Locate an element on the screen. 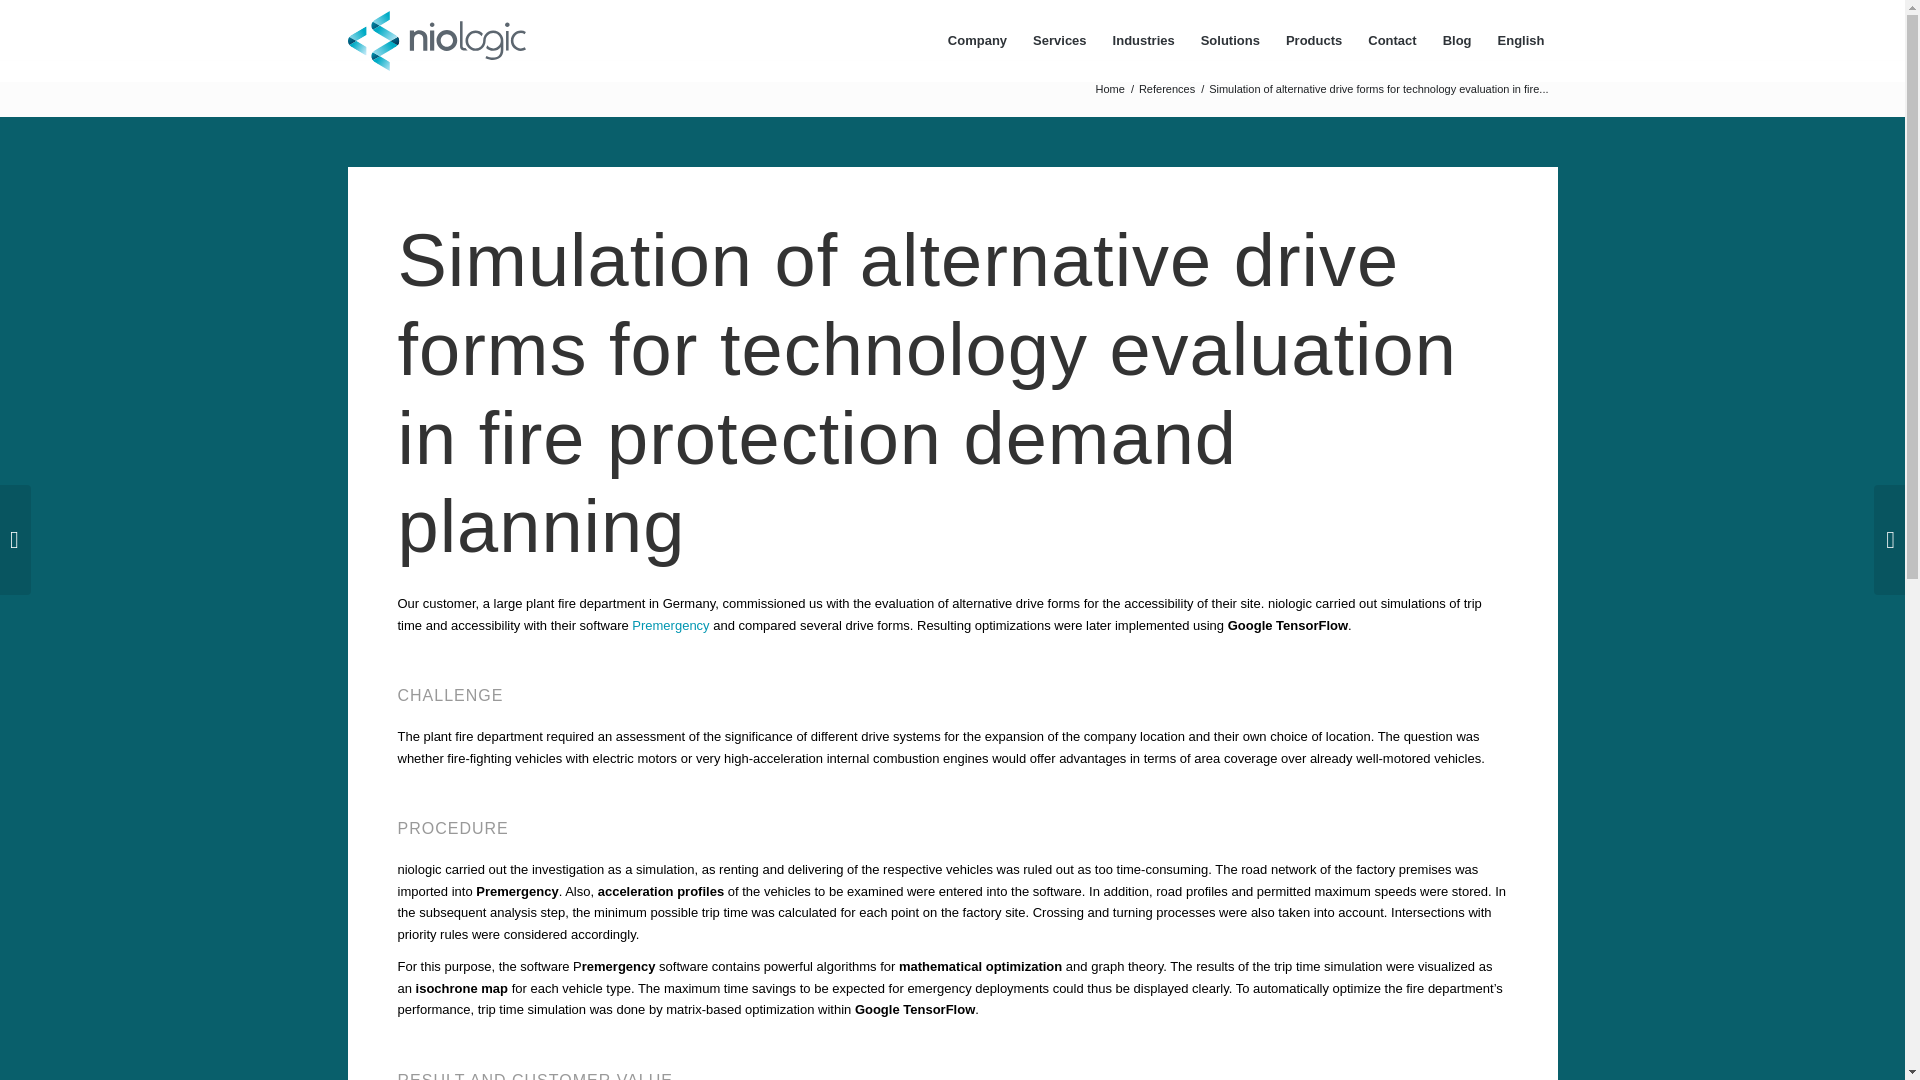 Image resolution: width=1920 pixels, height=1080 pixels. Products is located at coordinates (1314, 40).